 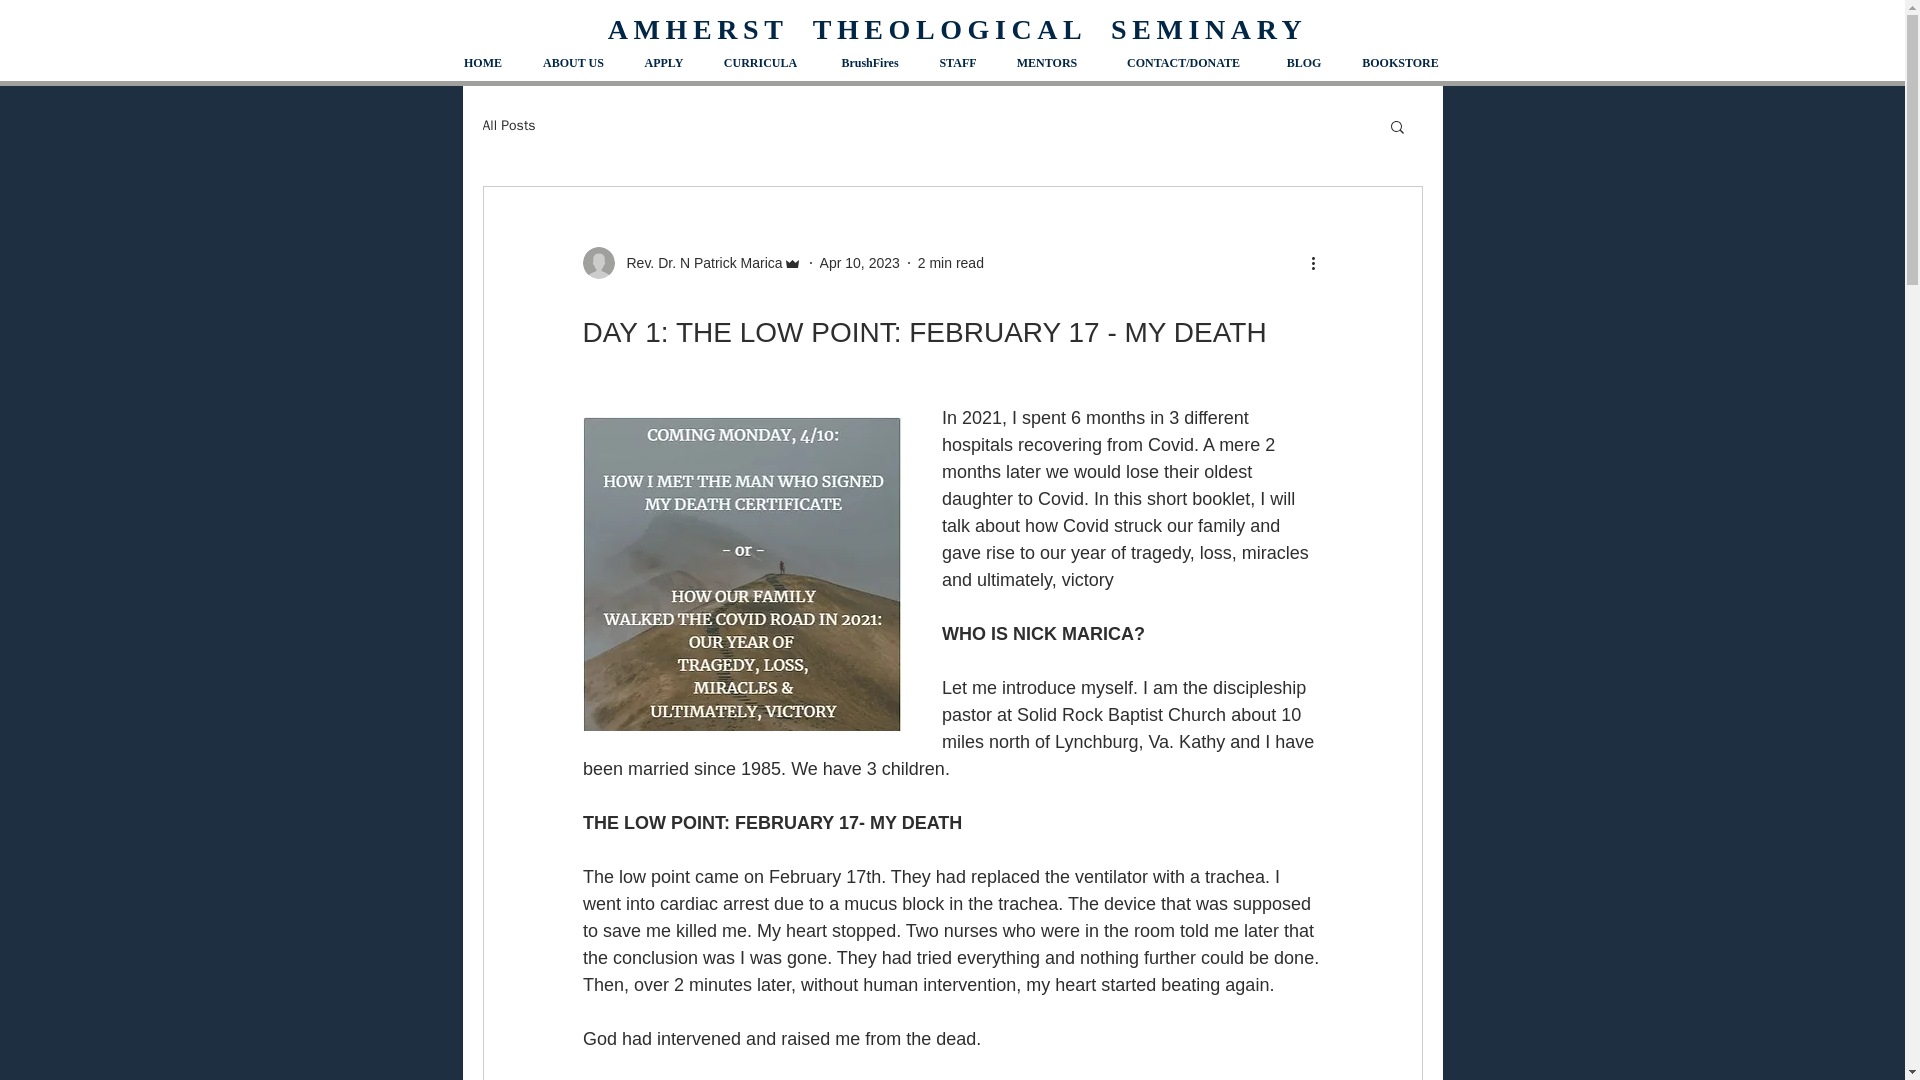 I want to click on APPLY, so click(x=664, y=63).